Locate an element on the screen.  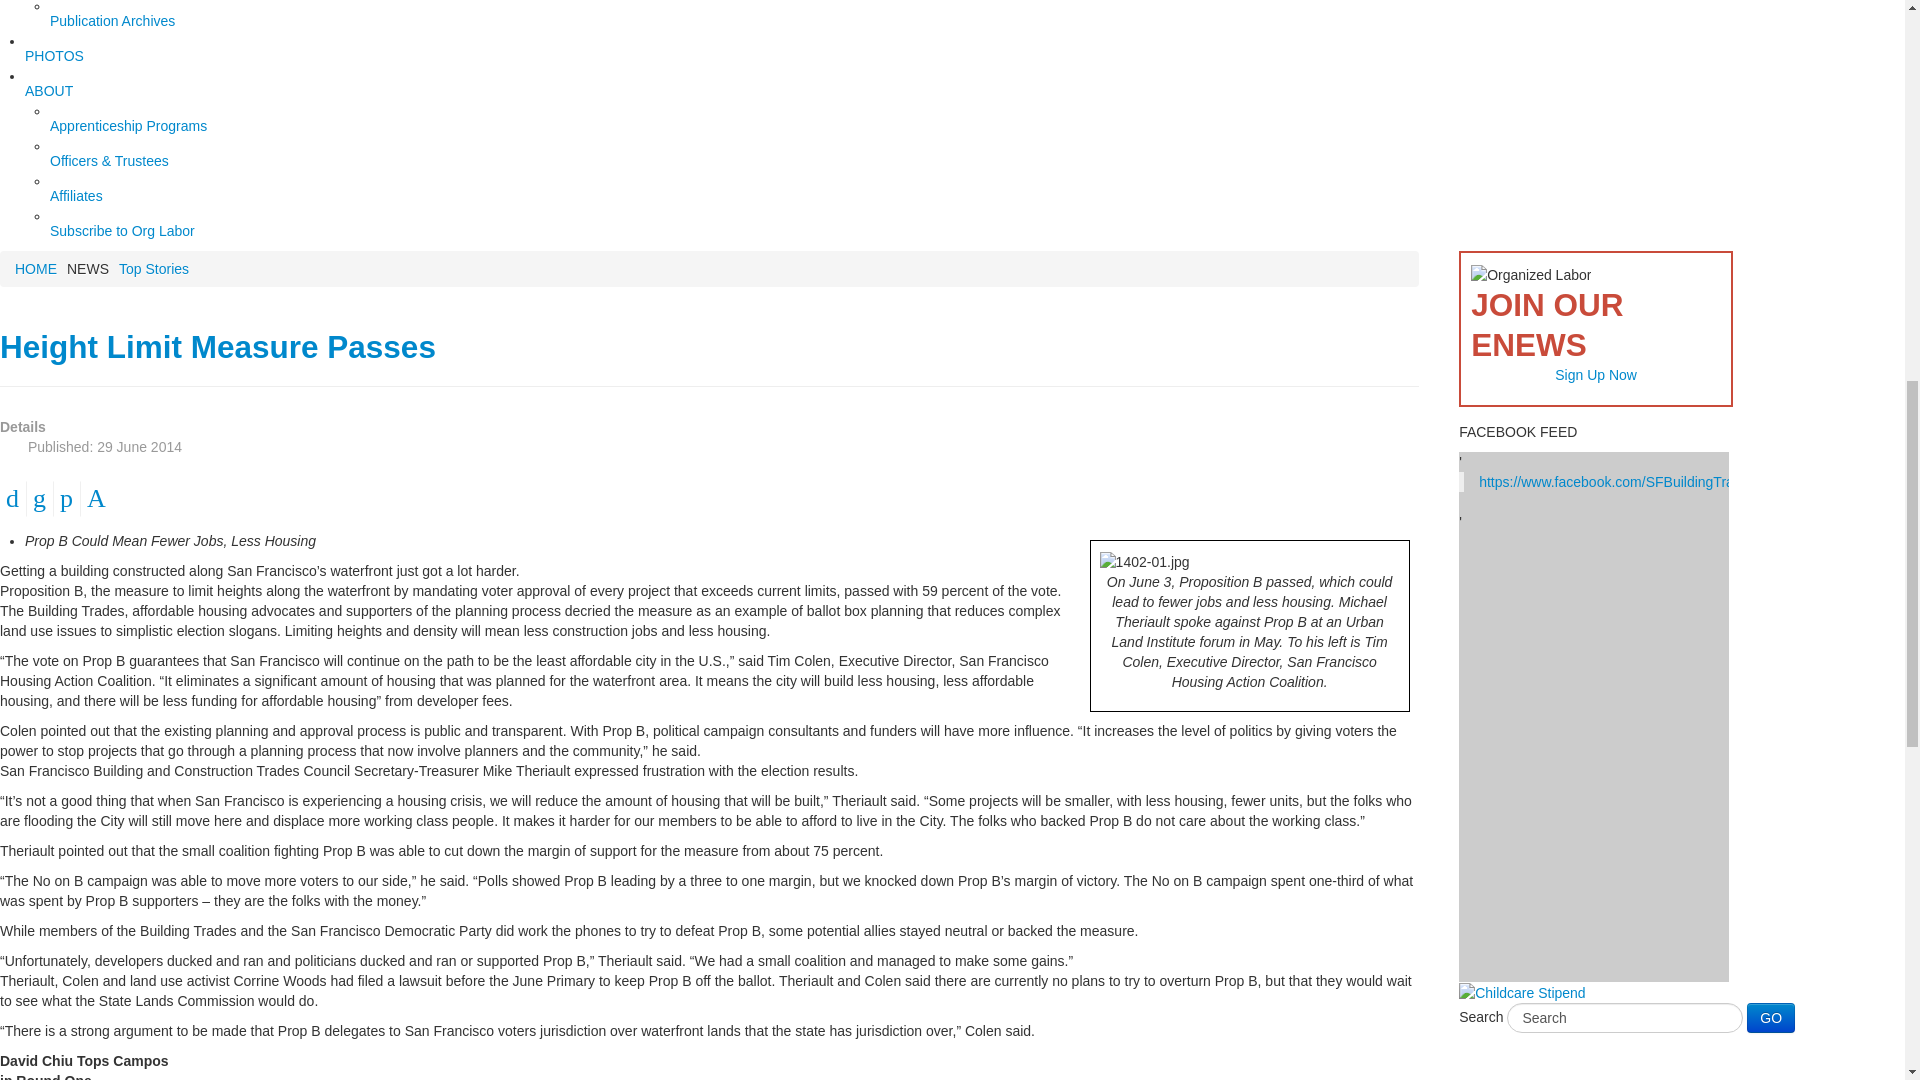
Top Stories is located at coordinates (154, 268).